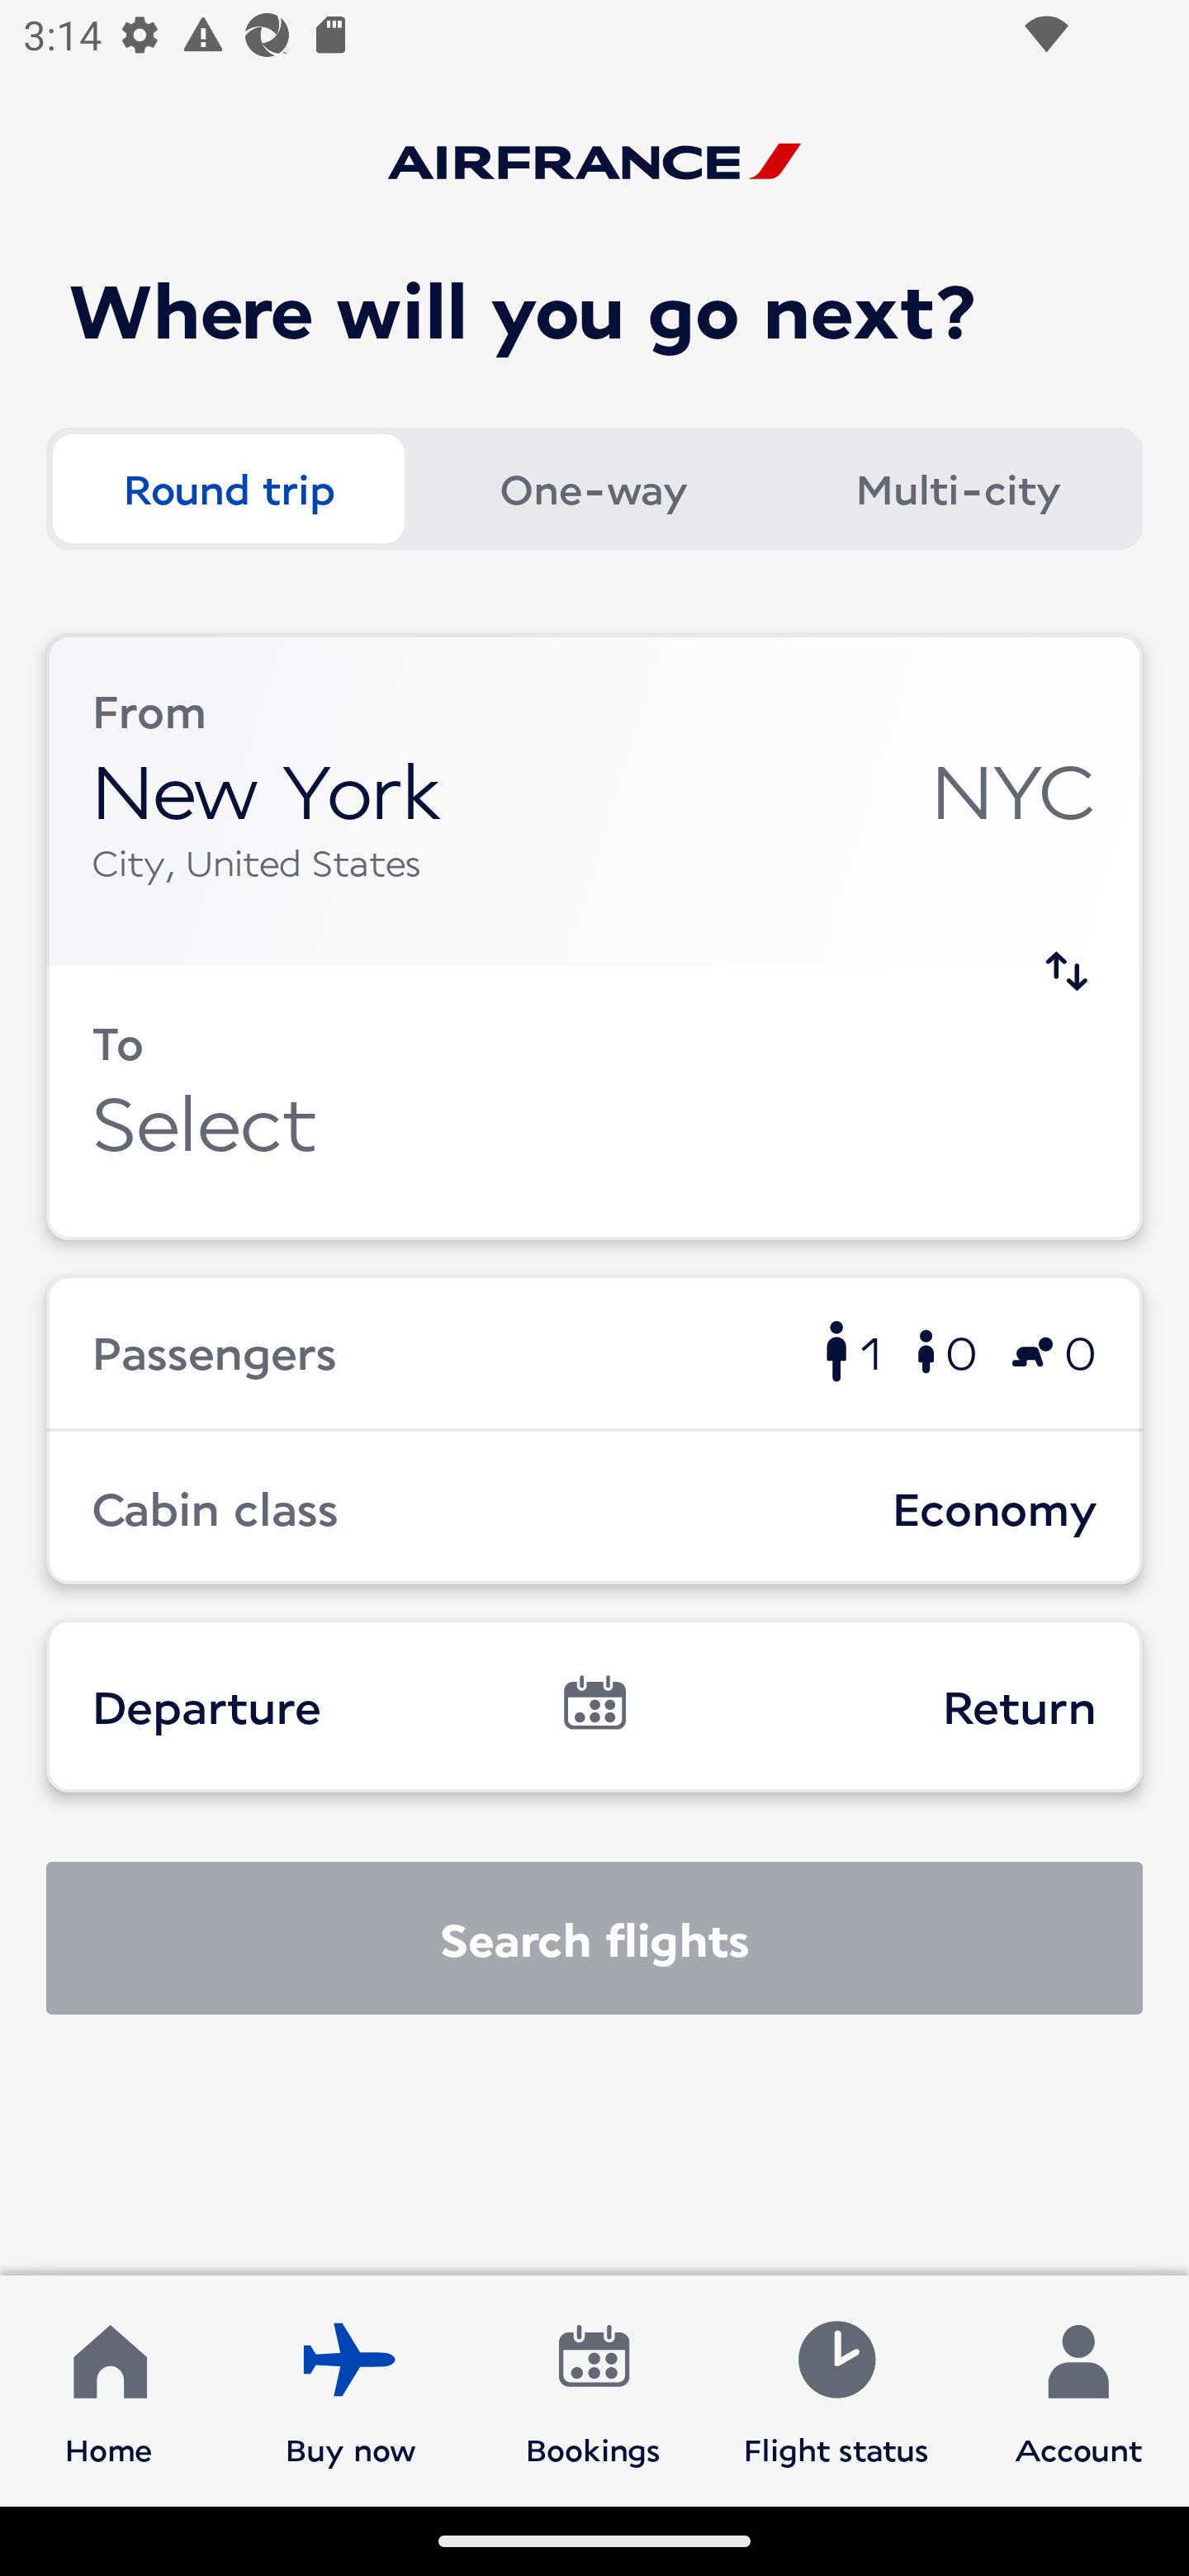 The image size is (1189, 2576). Describe the element at coordinates (594, 2389) in the screenshot. I see `Bookings` at that location.